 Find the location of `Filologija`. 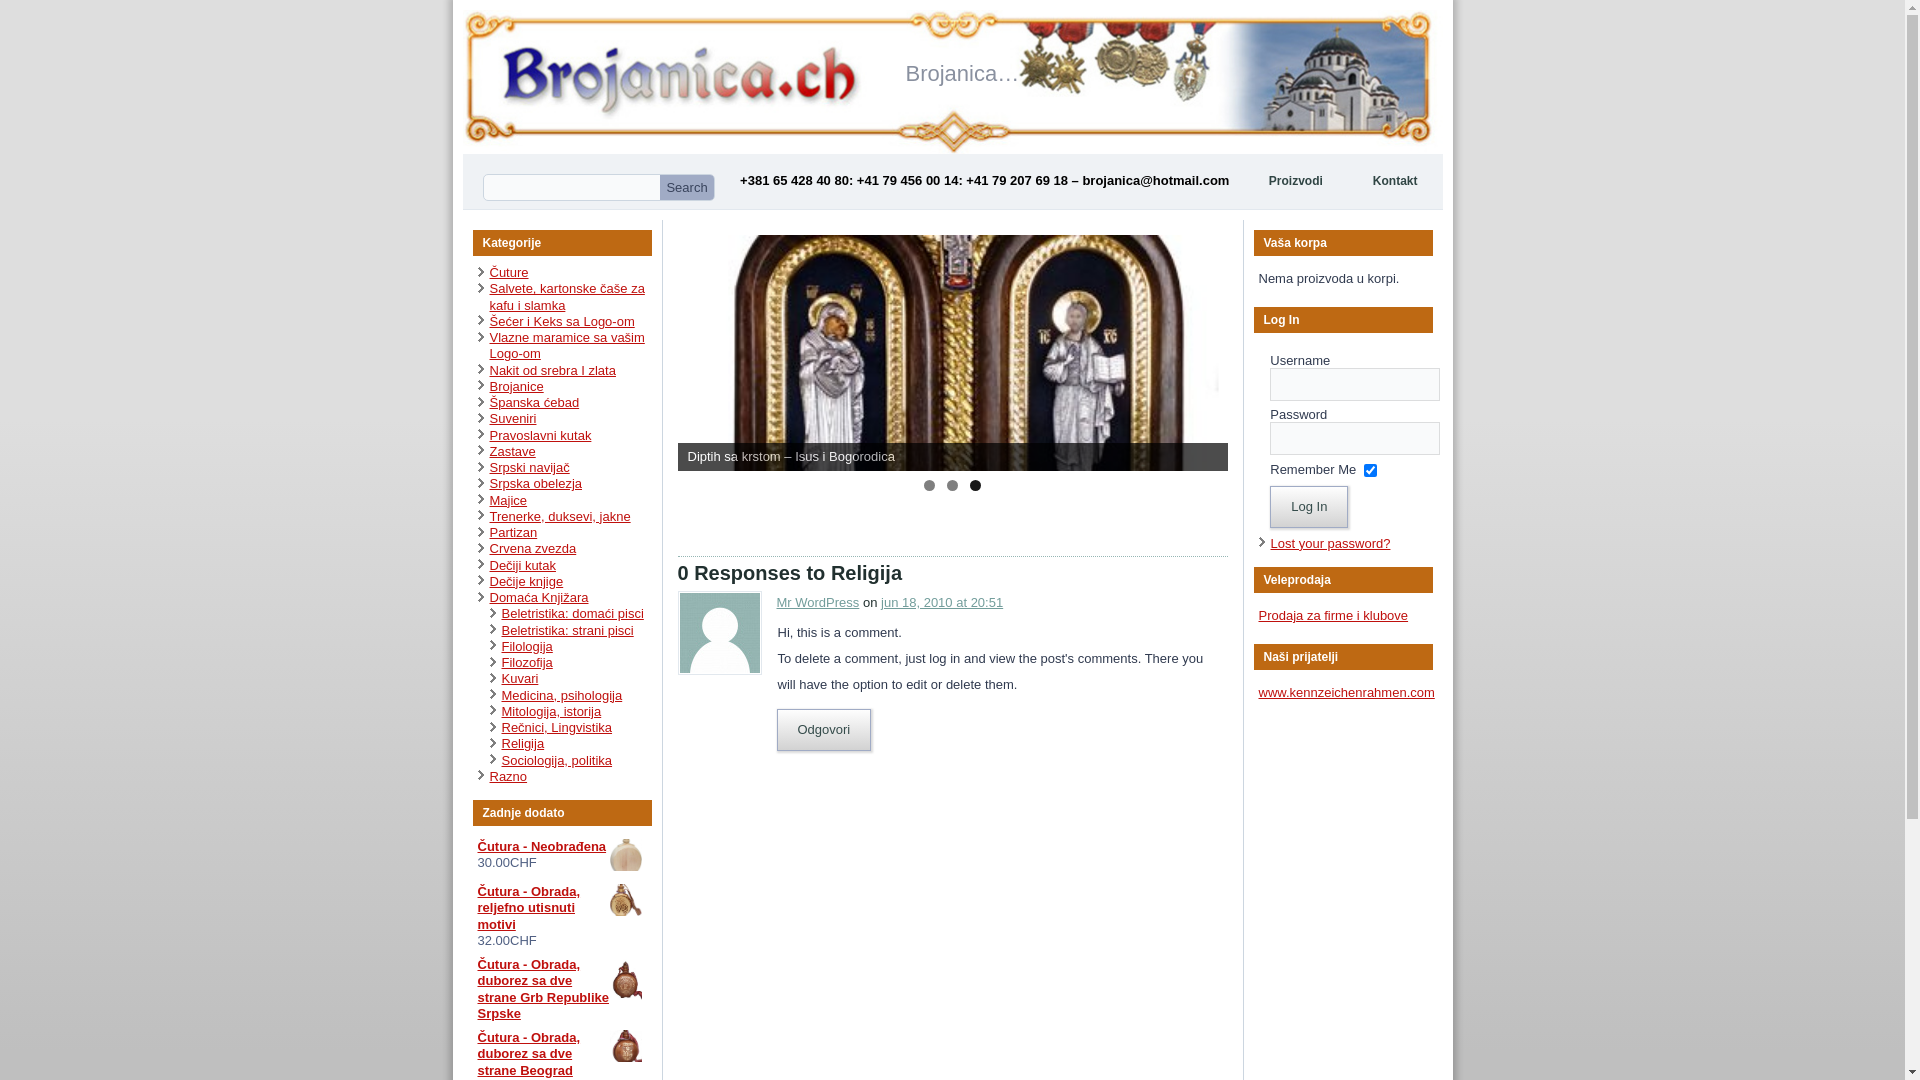

Filologija is located at coordinates (528, 646).